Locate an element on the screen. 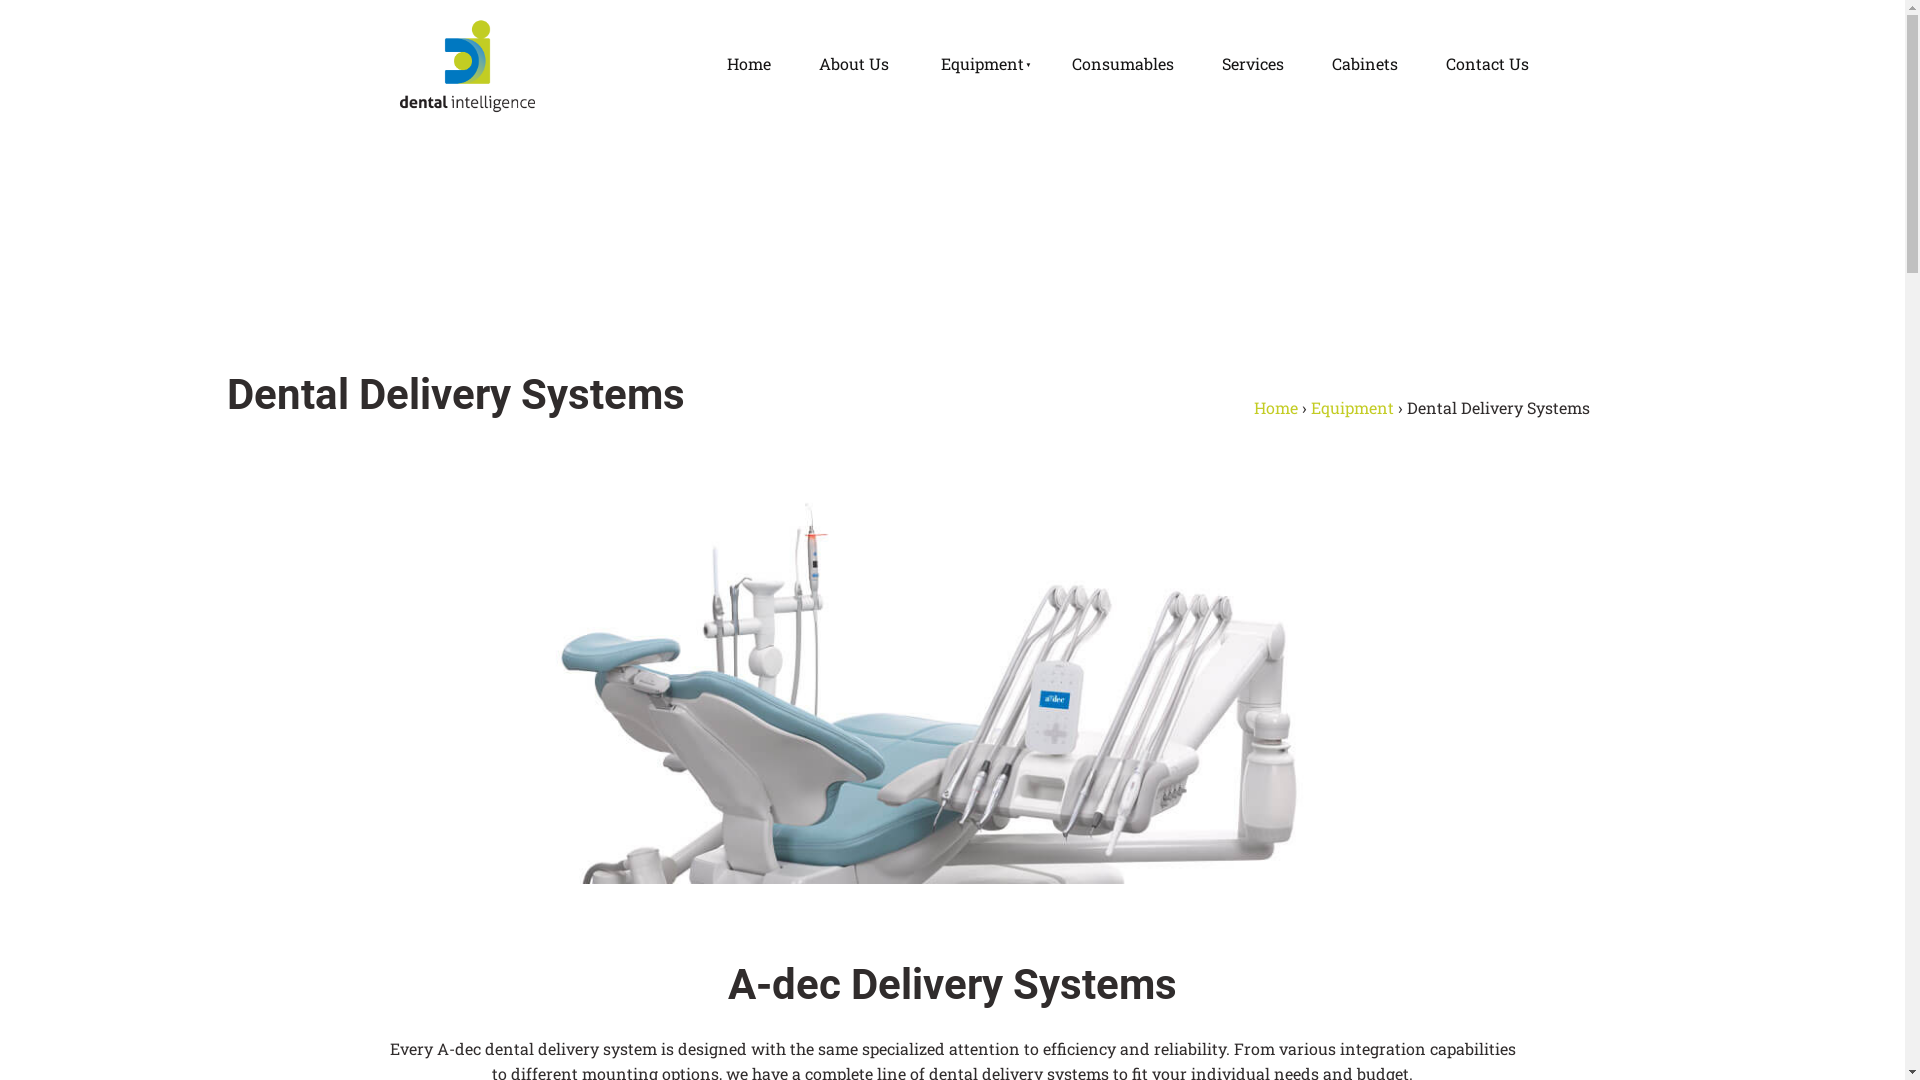  Services is located at coordinates (1253, 65).